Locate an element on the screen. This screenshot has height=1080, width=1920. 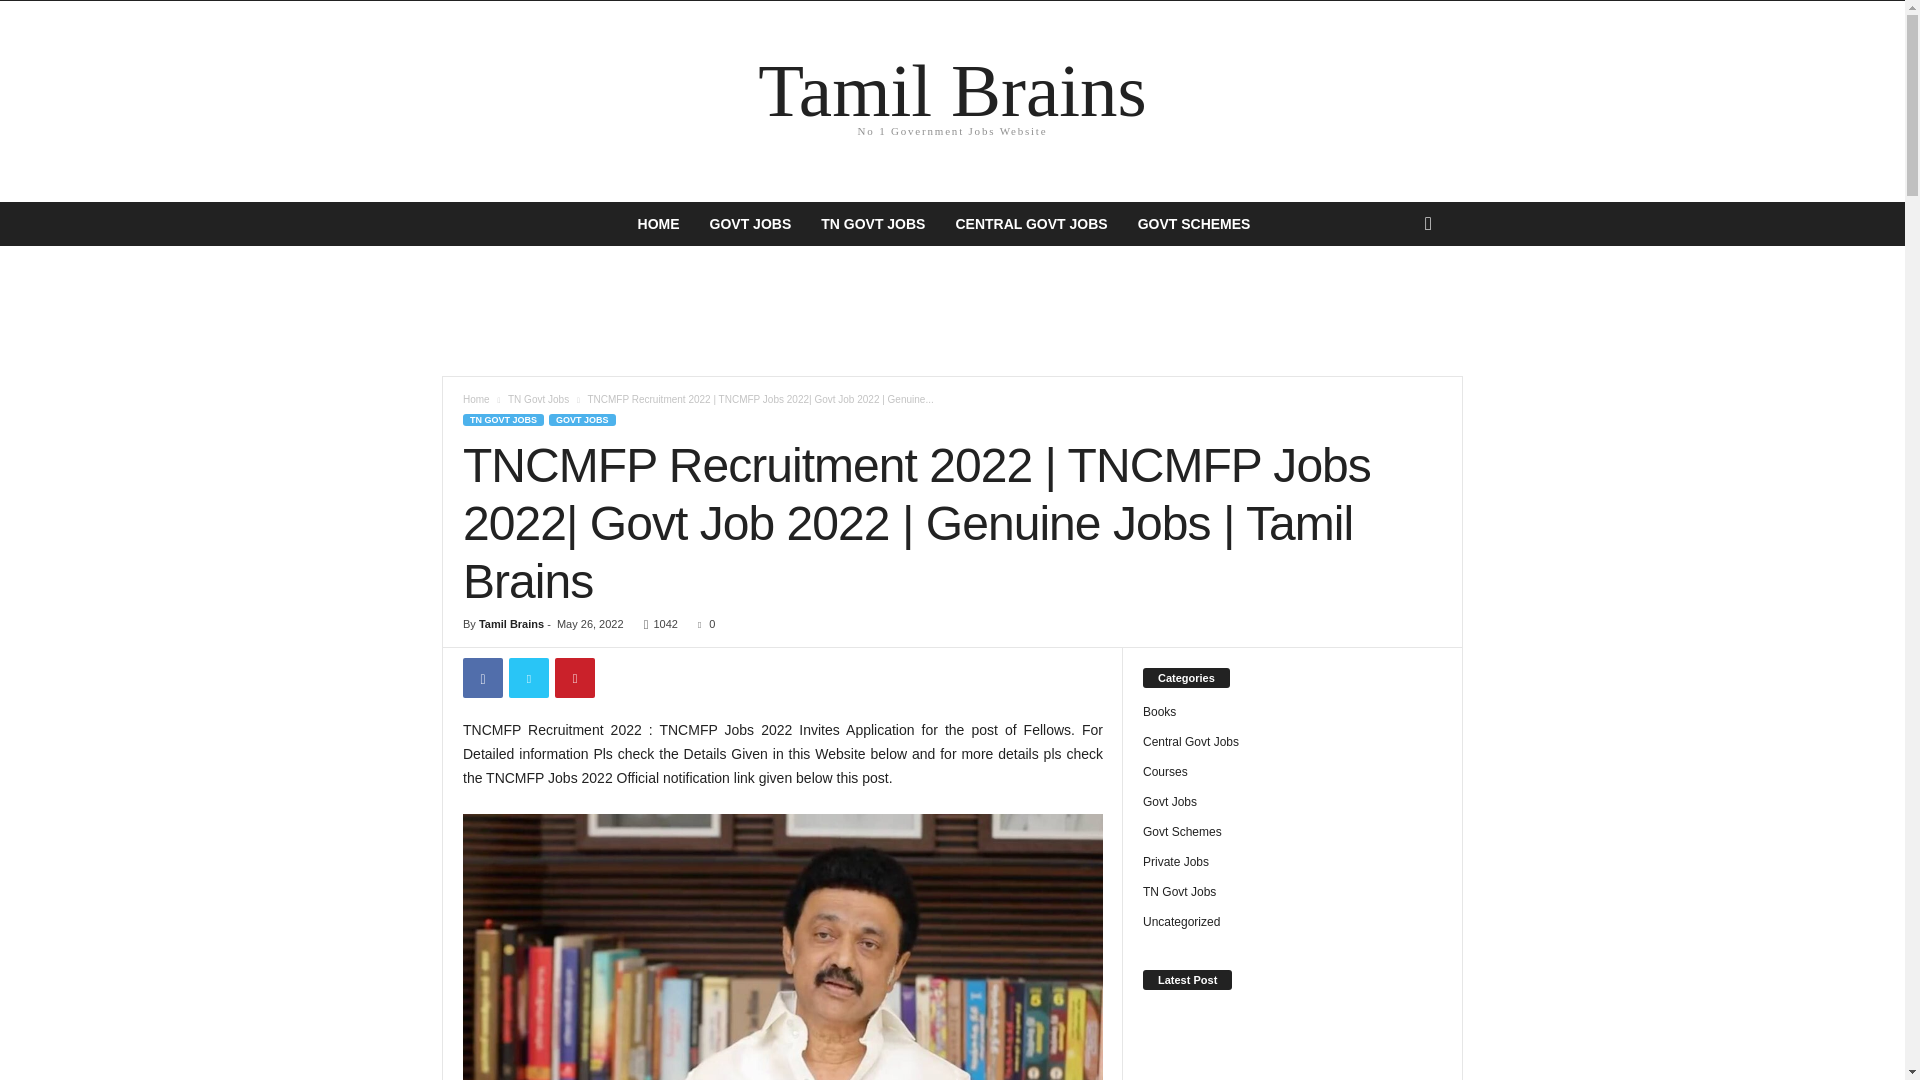
GOVT SCHEMES is located at coordinates (1194, 224).